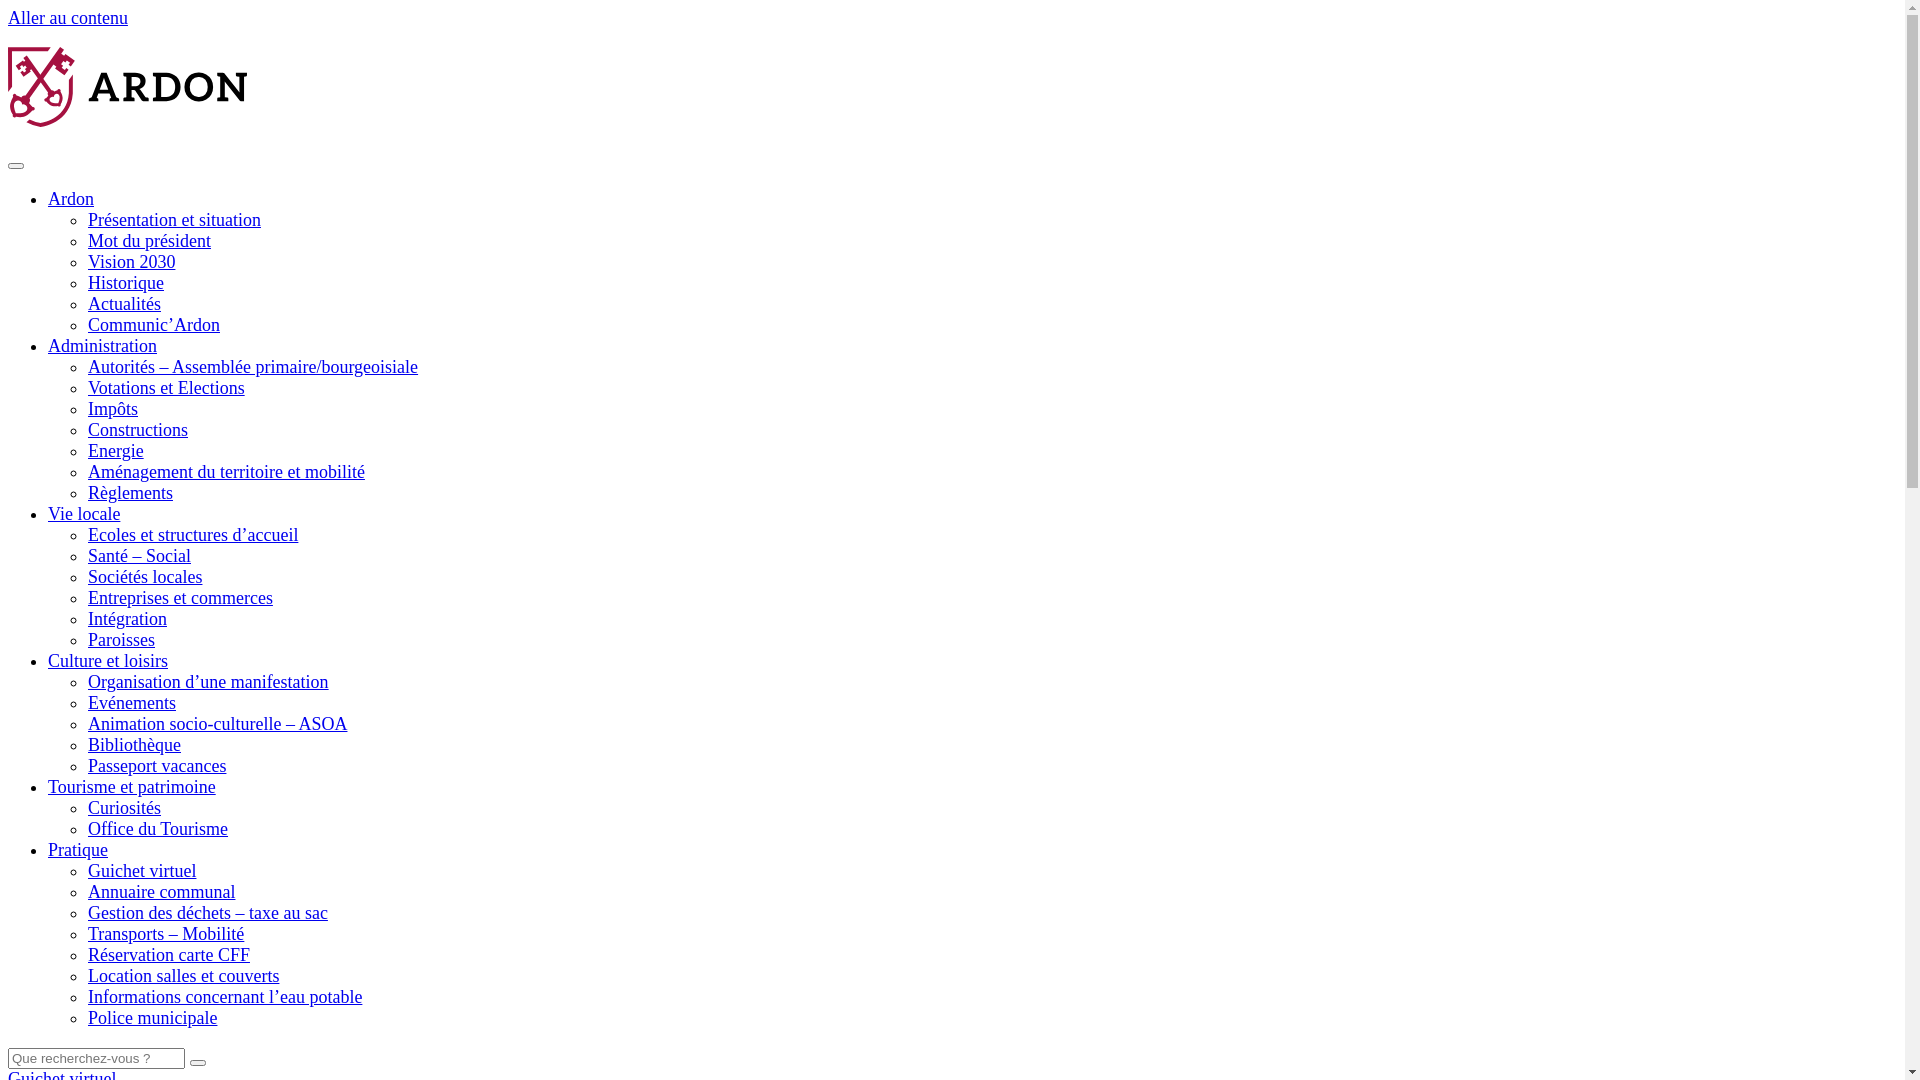 Image resolution: width=1920 pixels, height=1080 pixels. What do you see at coordinates (180, 598) in the screenshot?
I see `Entreprises et commerces` at bounding box center [180, 598].